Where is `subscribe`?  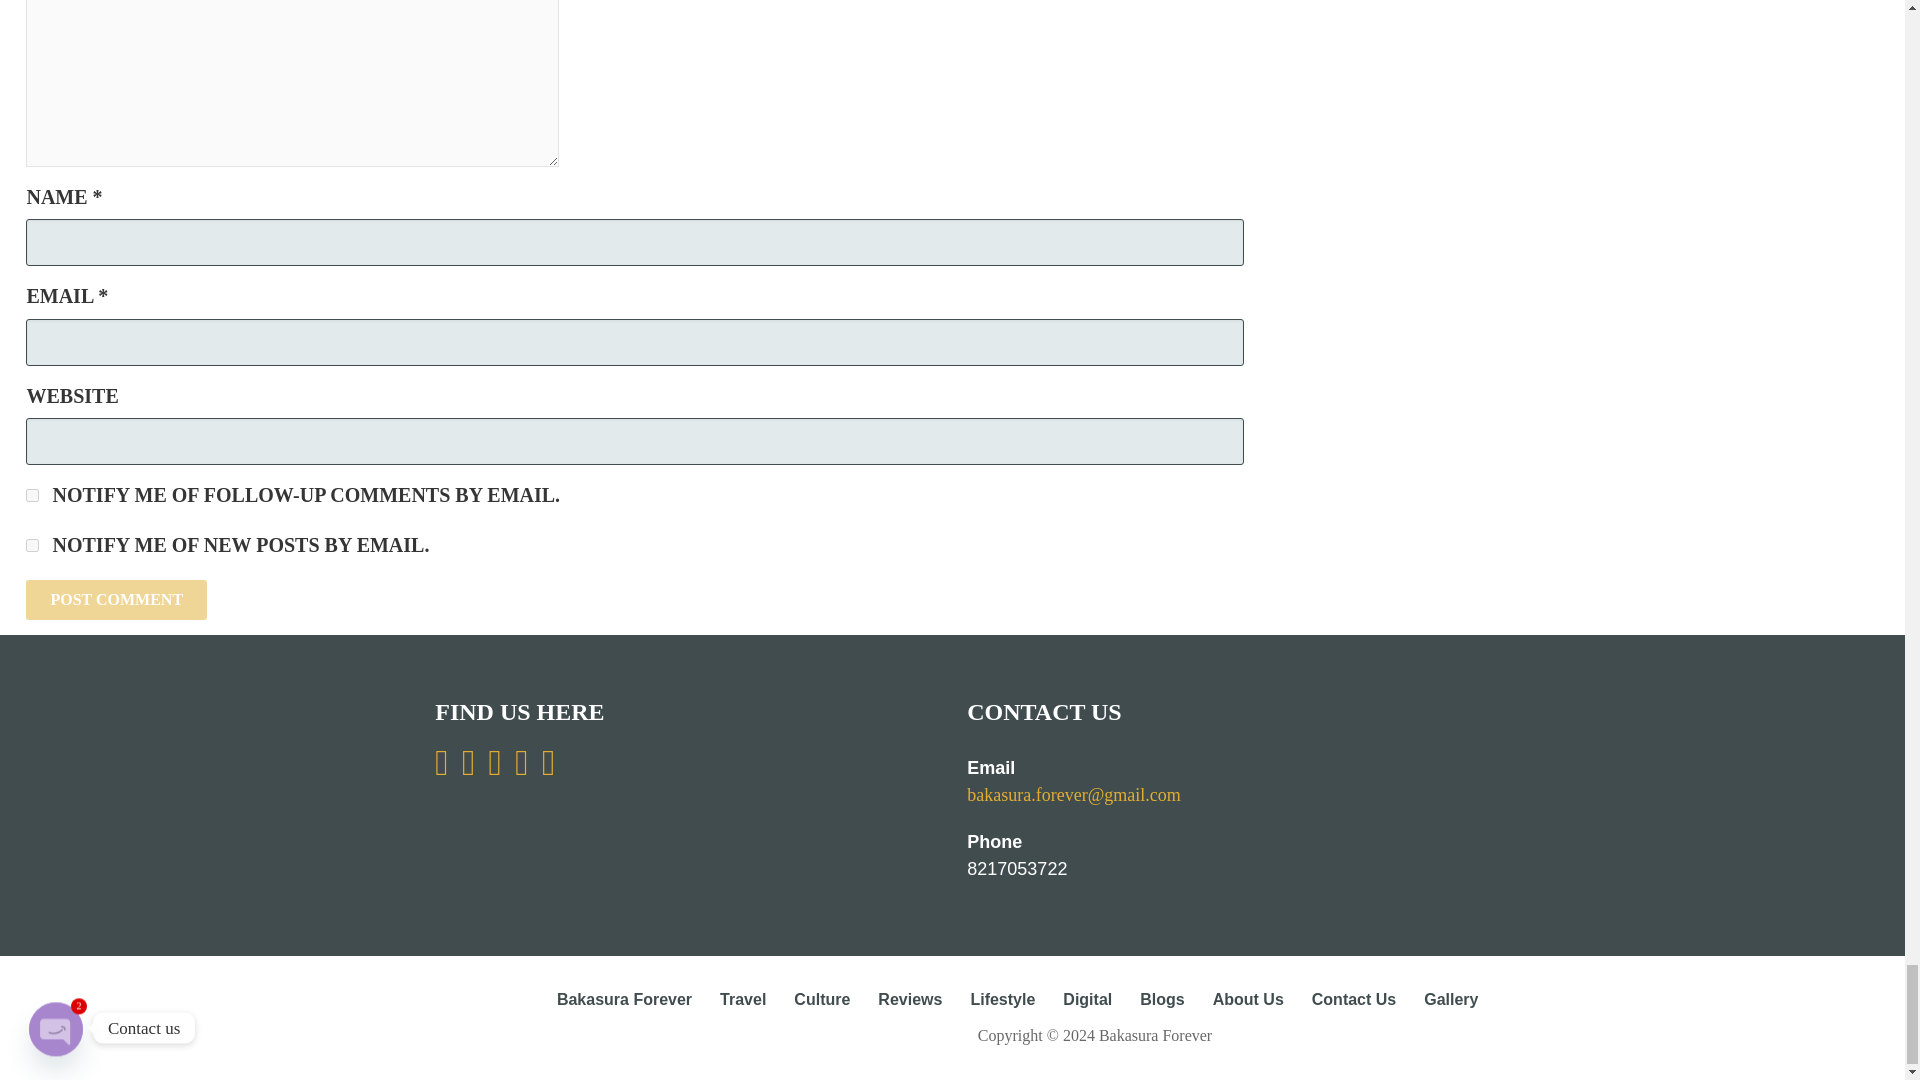 subscribe is located at coordinates (32, 496).